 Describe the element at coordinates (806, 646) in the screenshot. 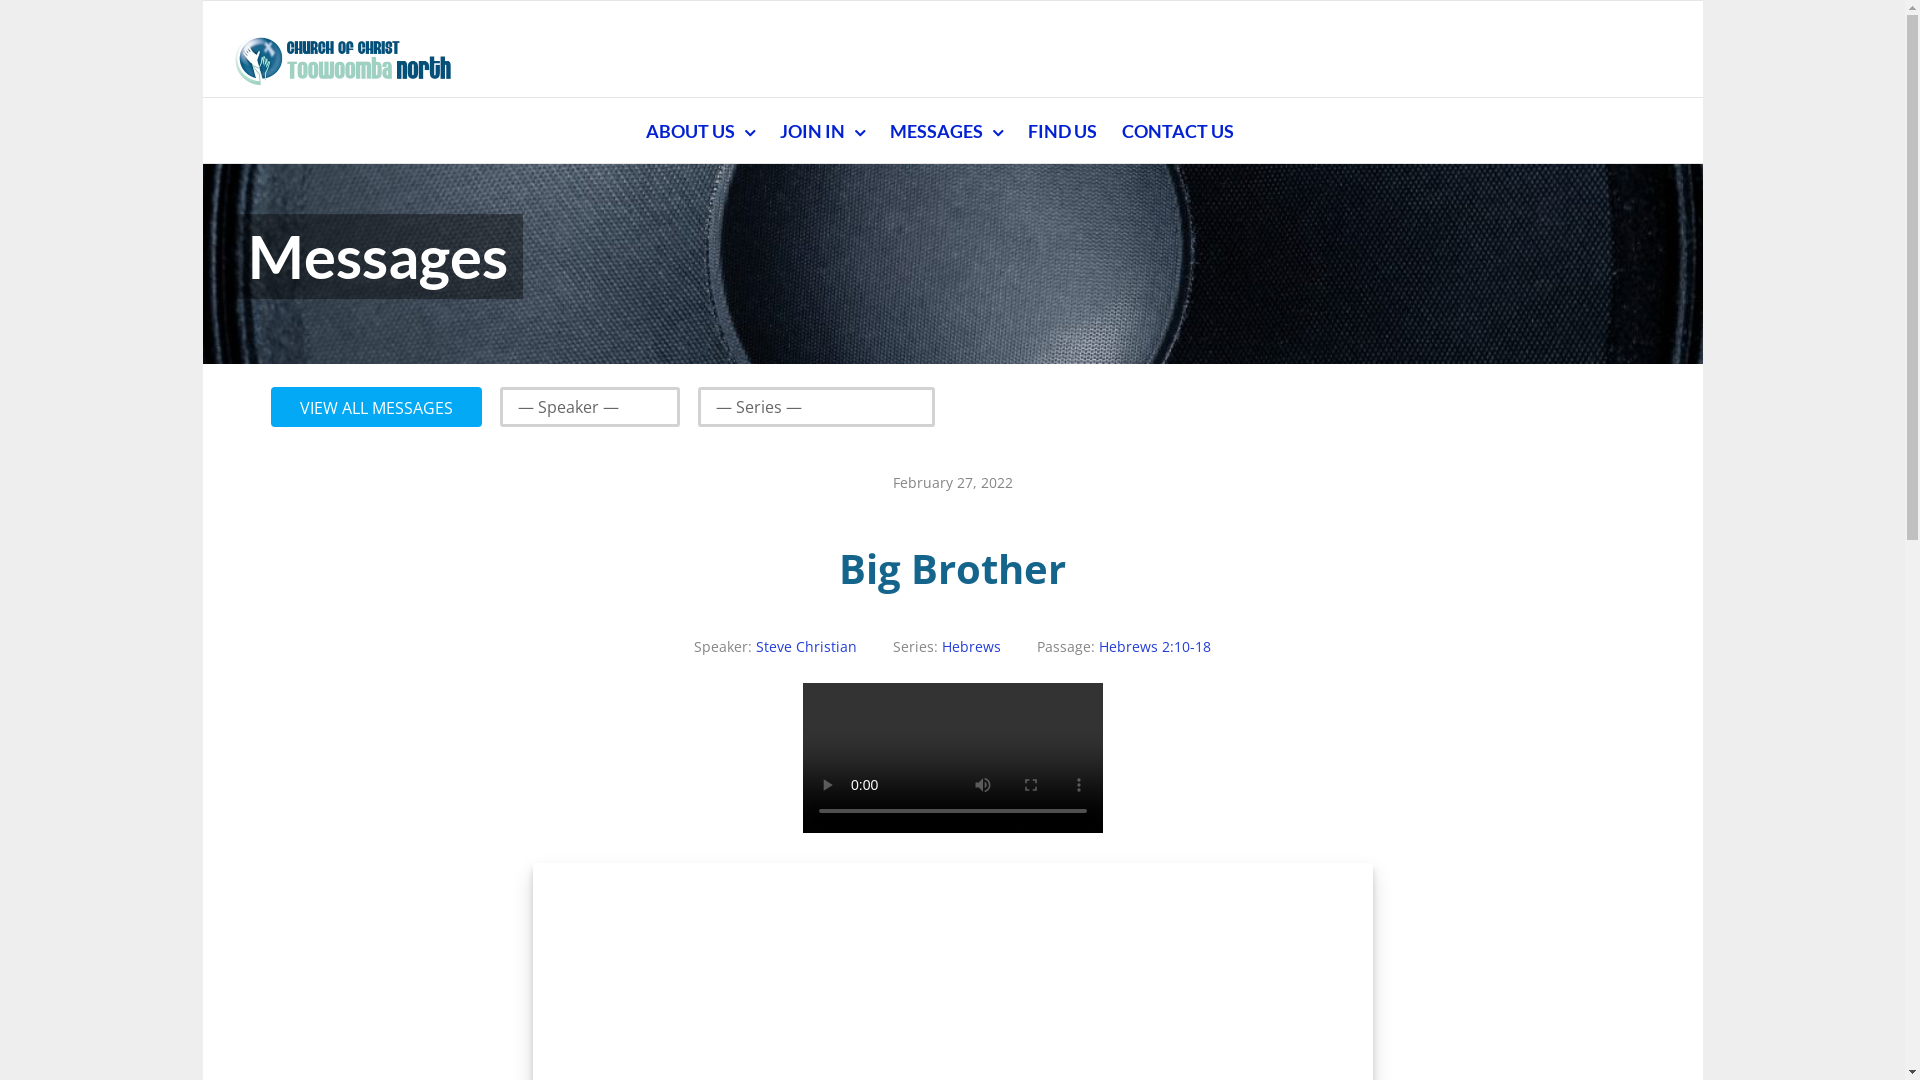

I see `Steve Christian` at that location.